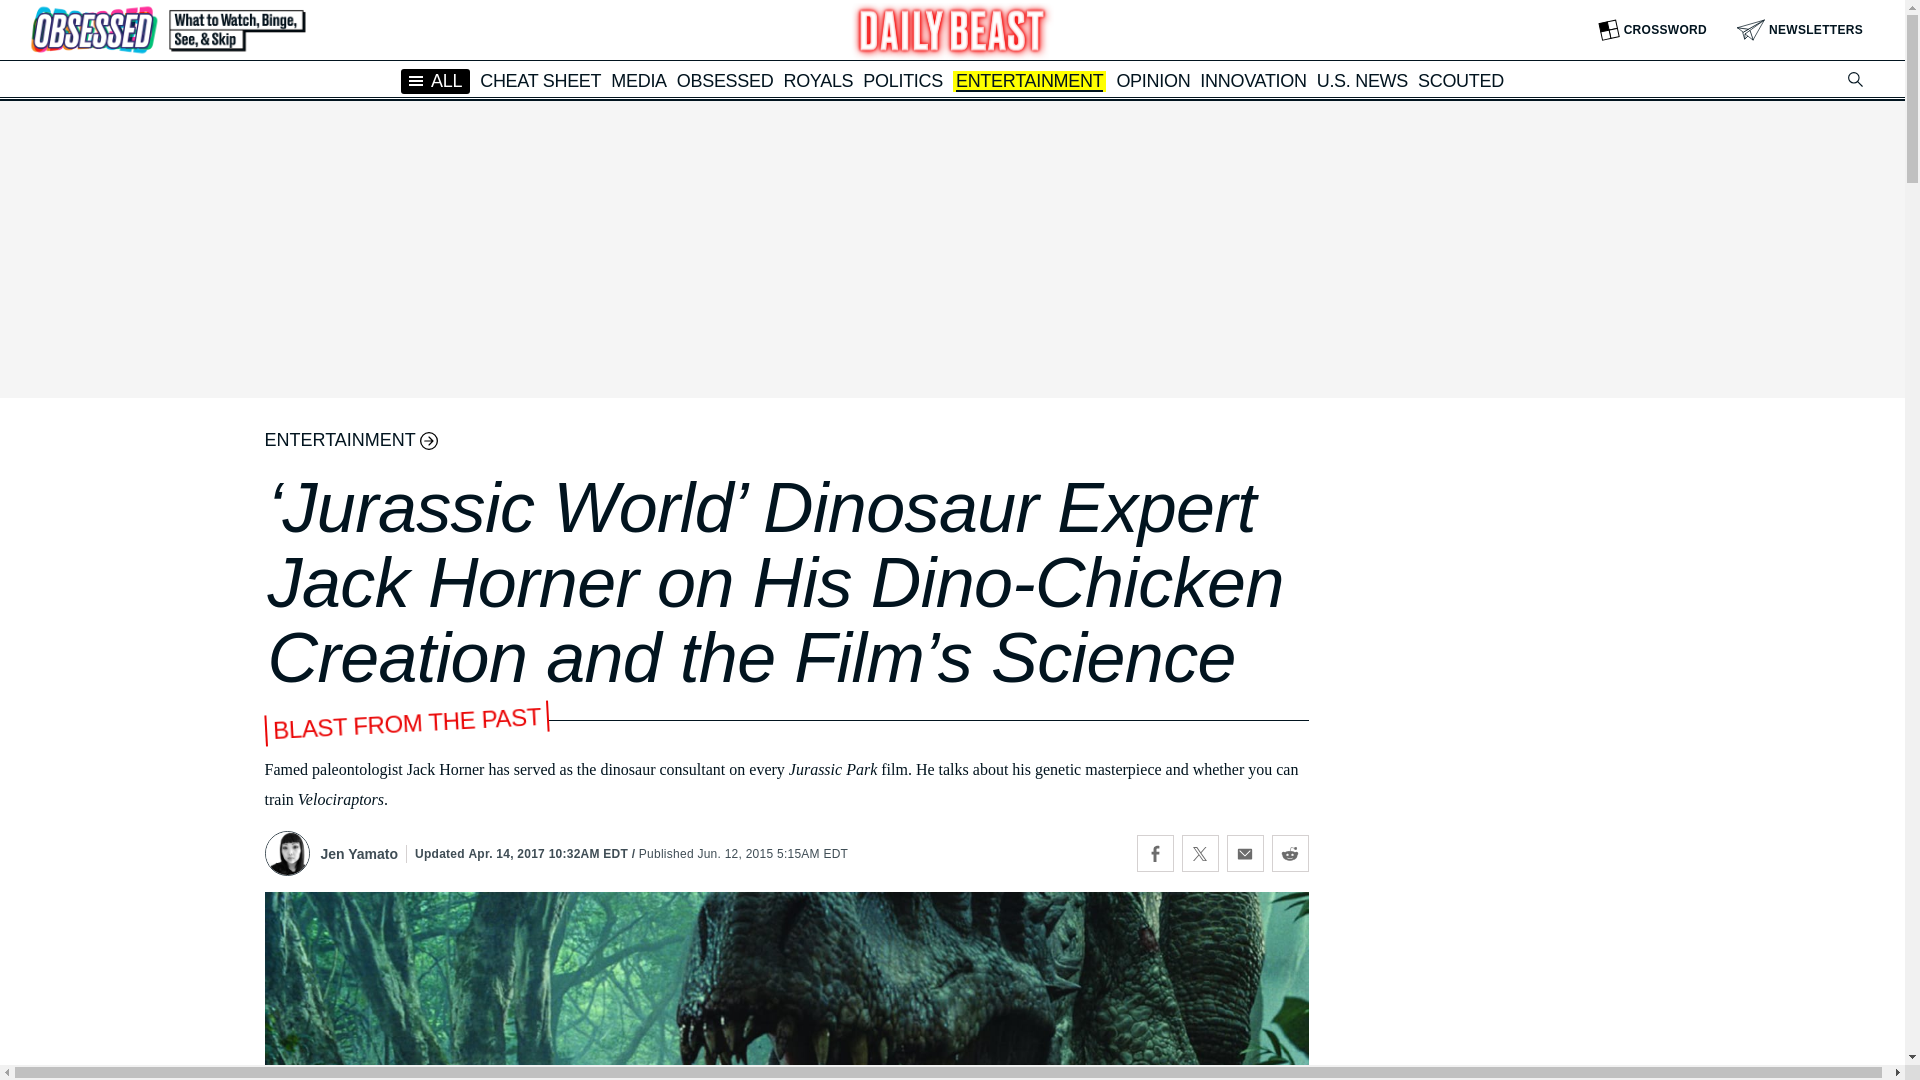 This screenshot has height=1080, width=1920. I want to click on CROSSWORD, so click(1652, 30).